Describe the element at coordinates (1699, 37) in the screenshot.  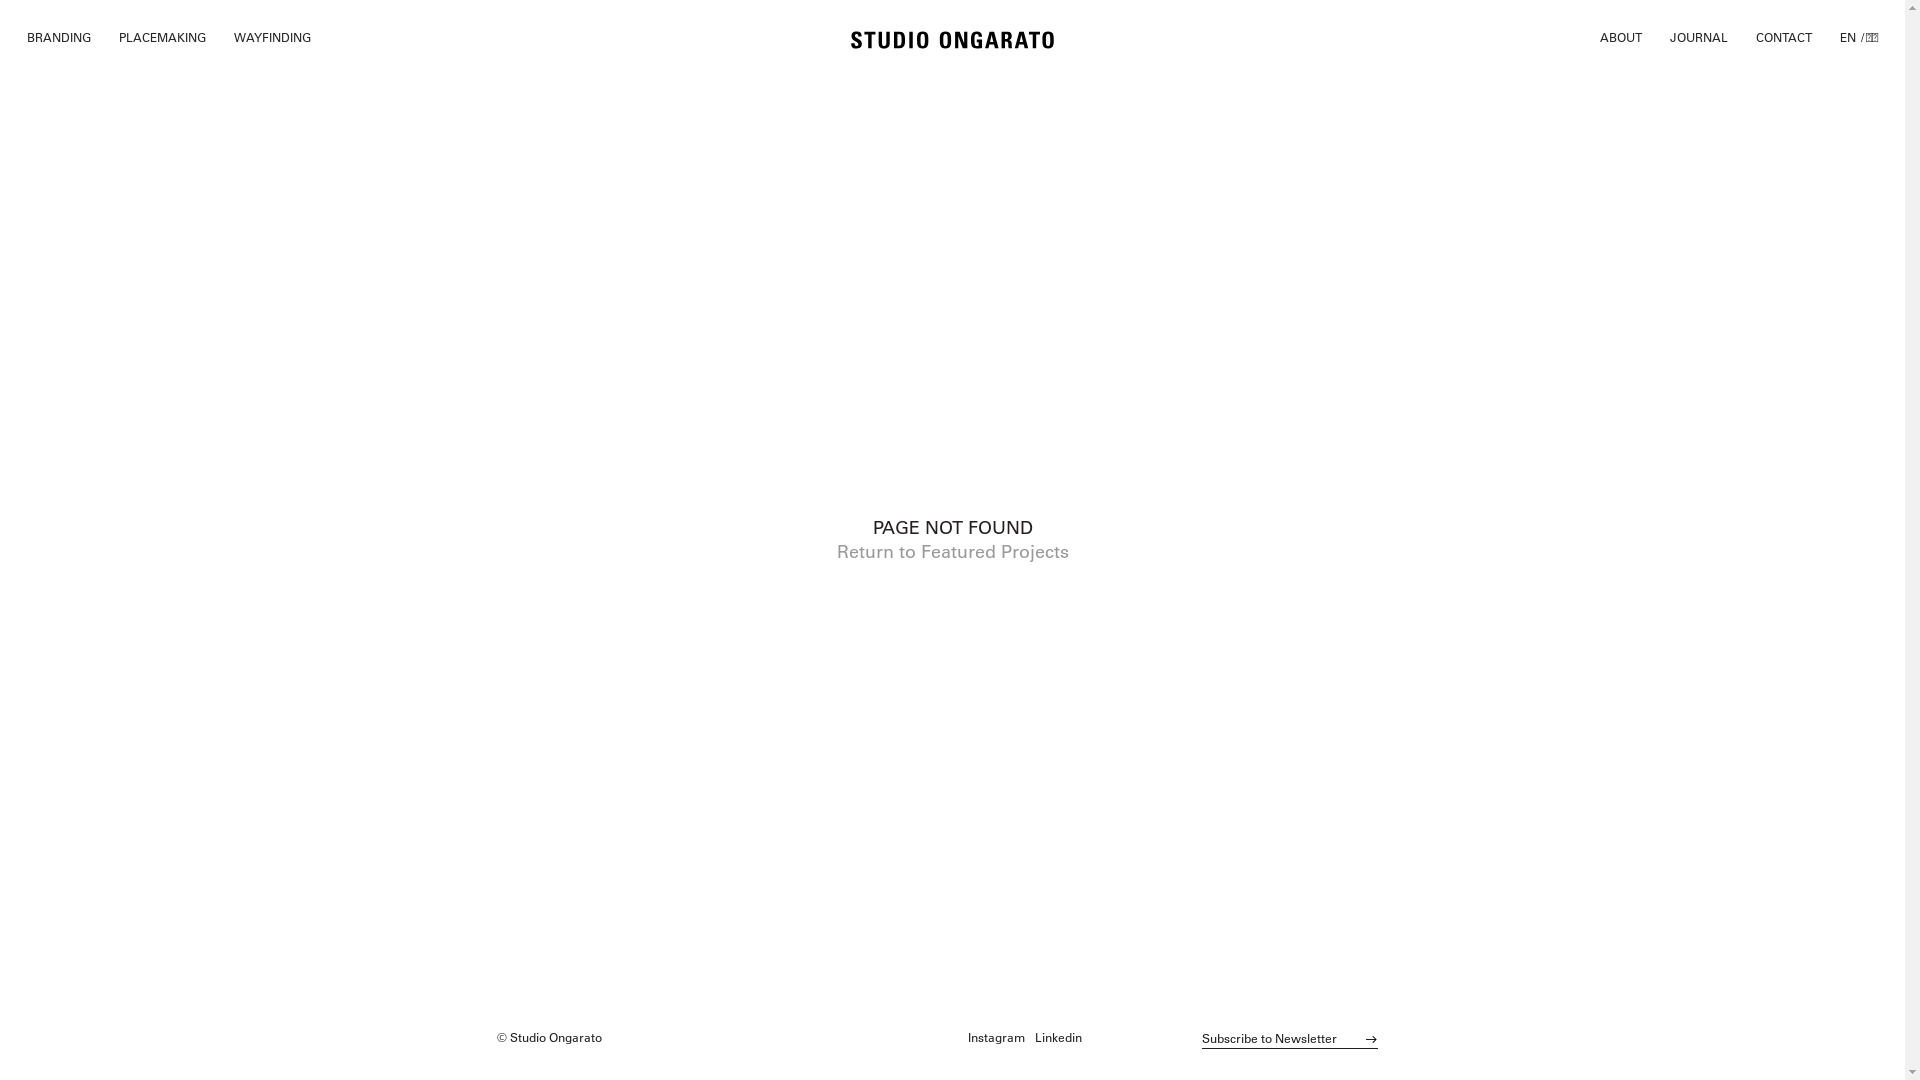
I see `JOURNAL` at that location.